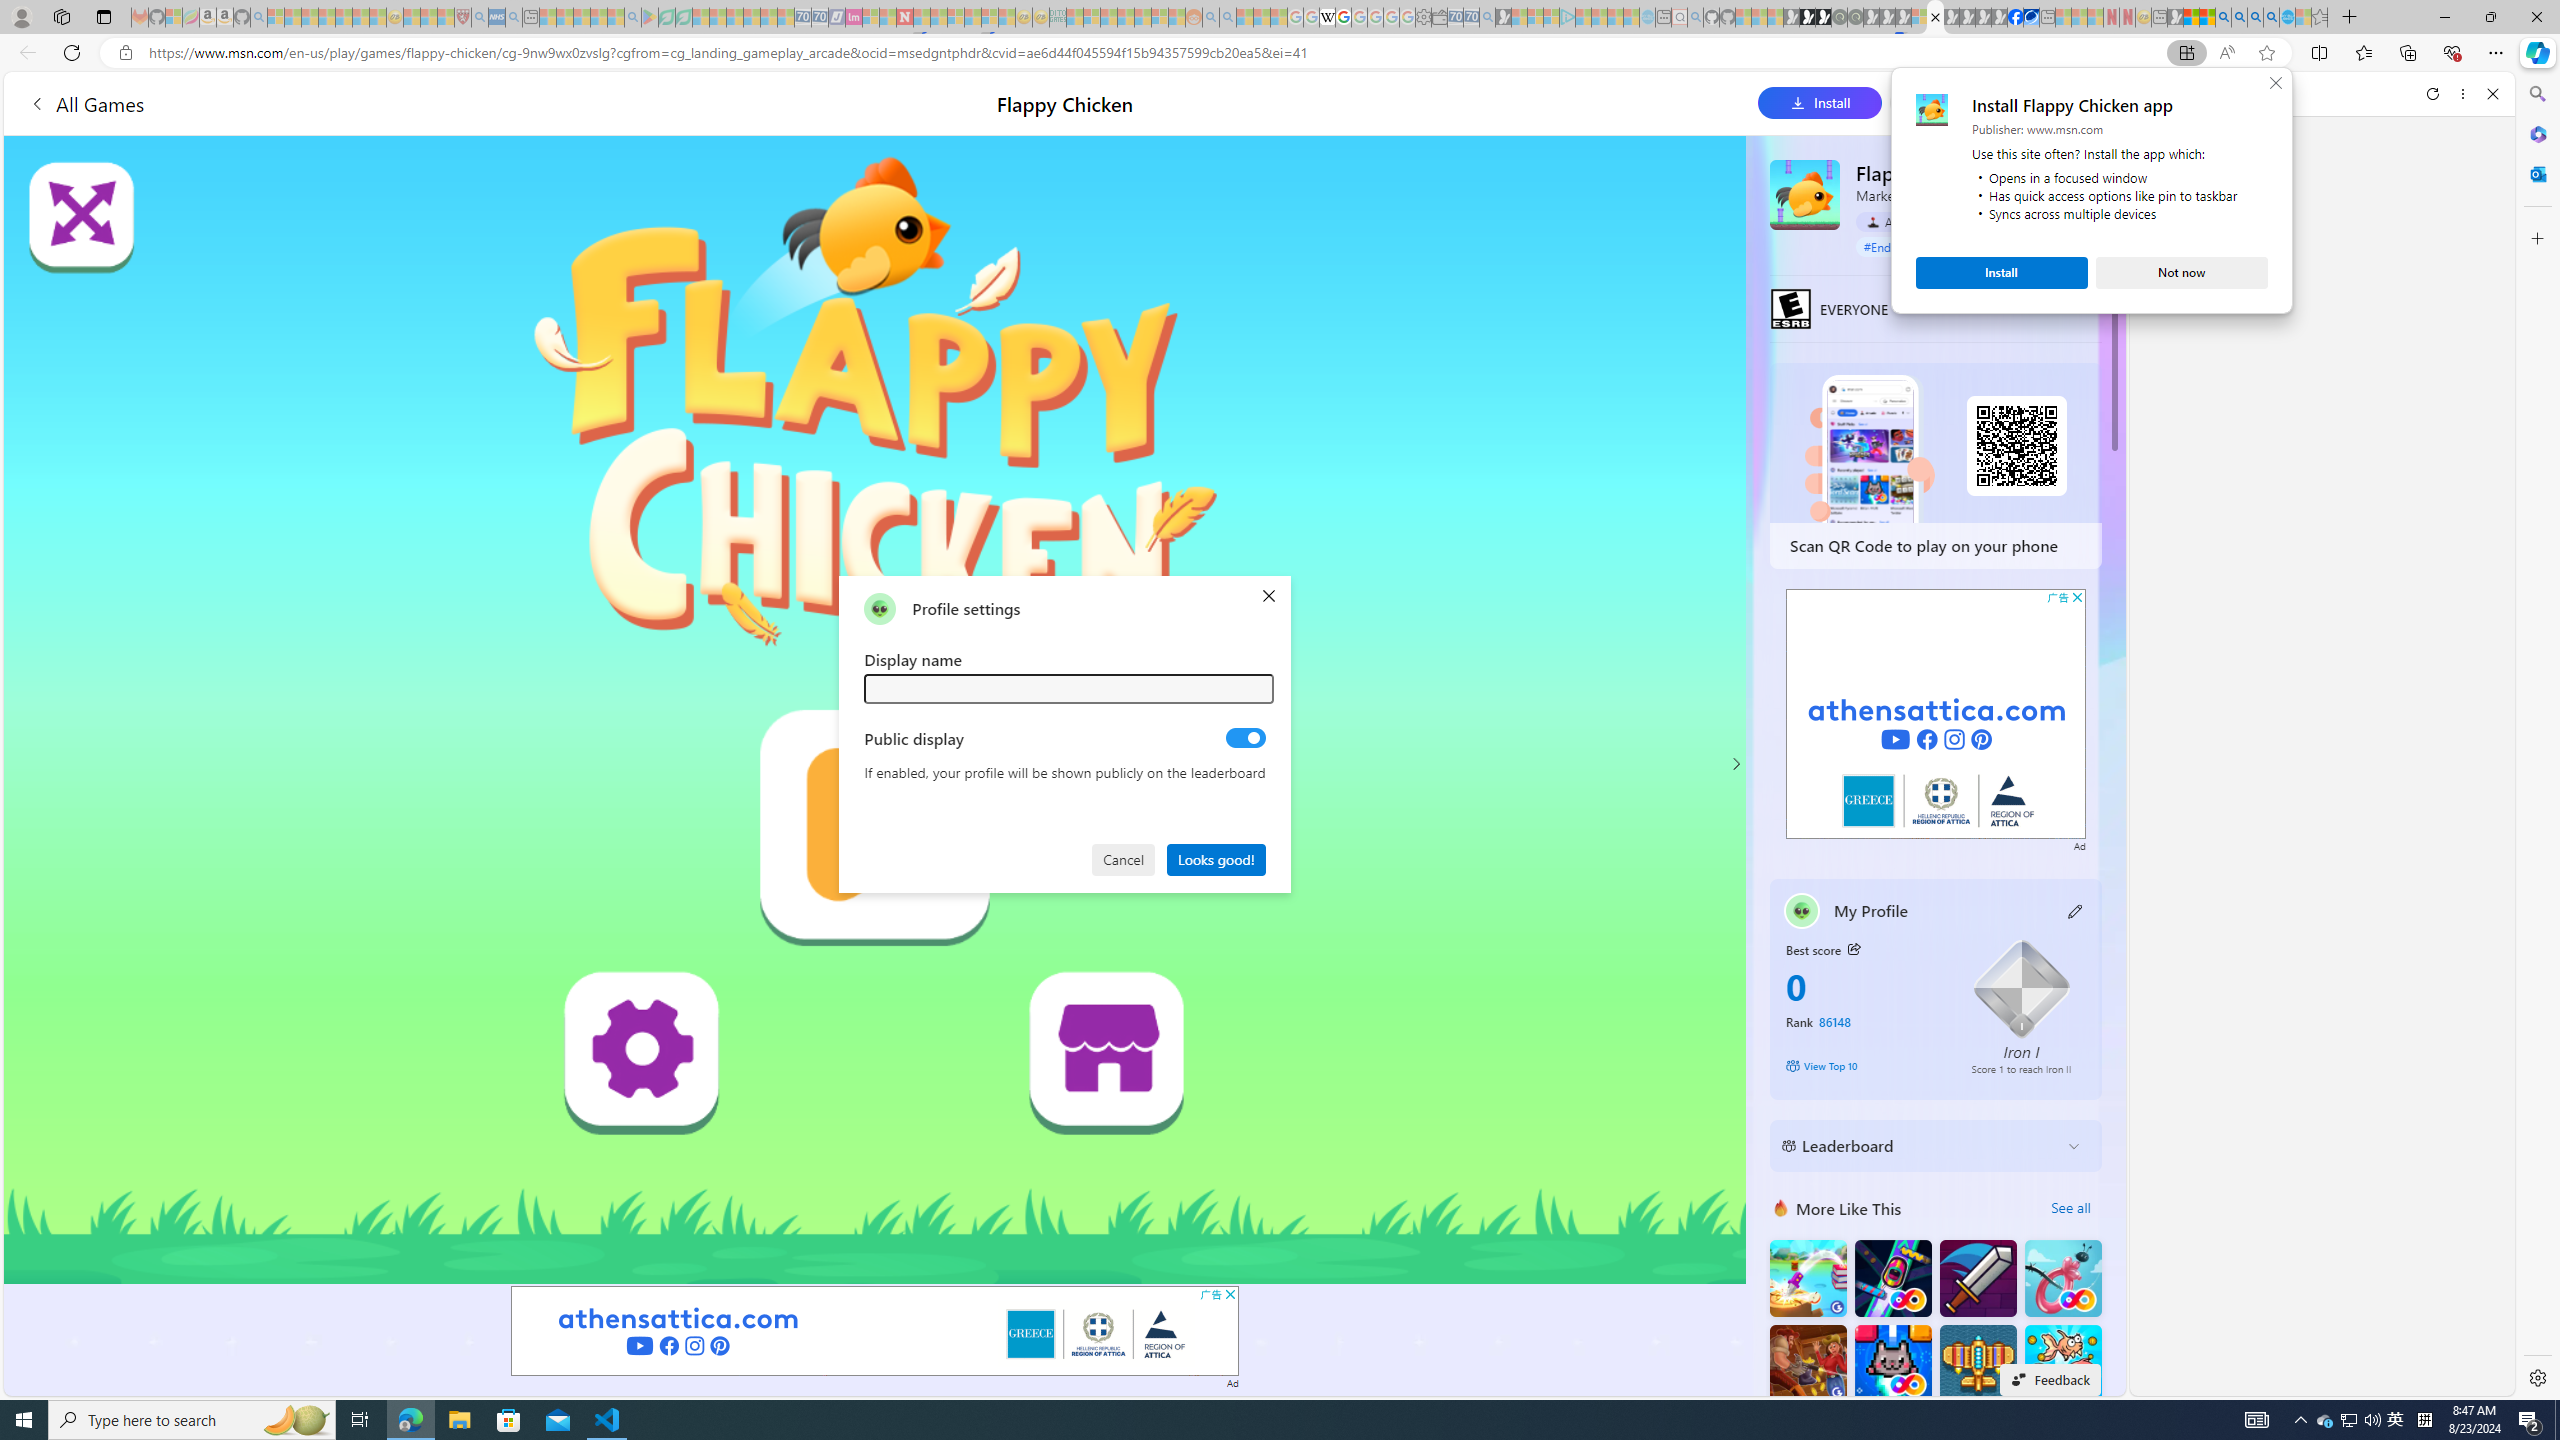  What do you see at coordinates (1327, 17) in the screenshot?
I see `Target page - Wikipedia` at bounding box center [1327, 17].